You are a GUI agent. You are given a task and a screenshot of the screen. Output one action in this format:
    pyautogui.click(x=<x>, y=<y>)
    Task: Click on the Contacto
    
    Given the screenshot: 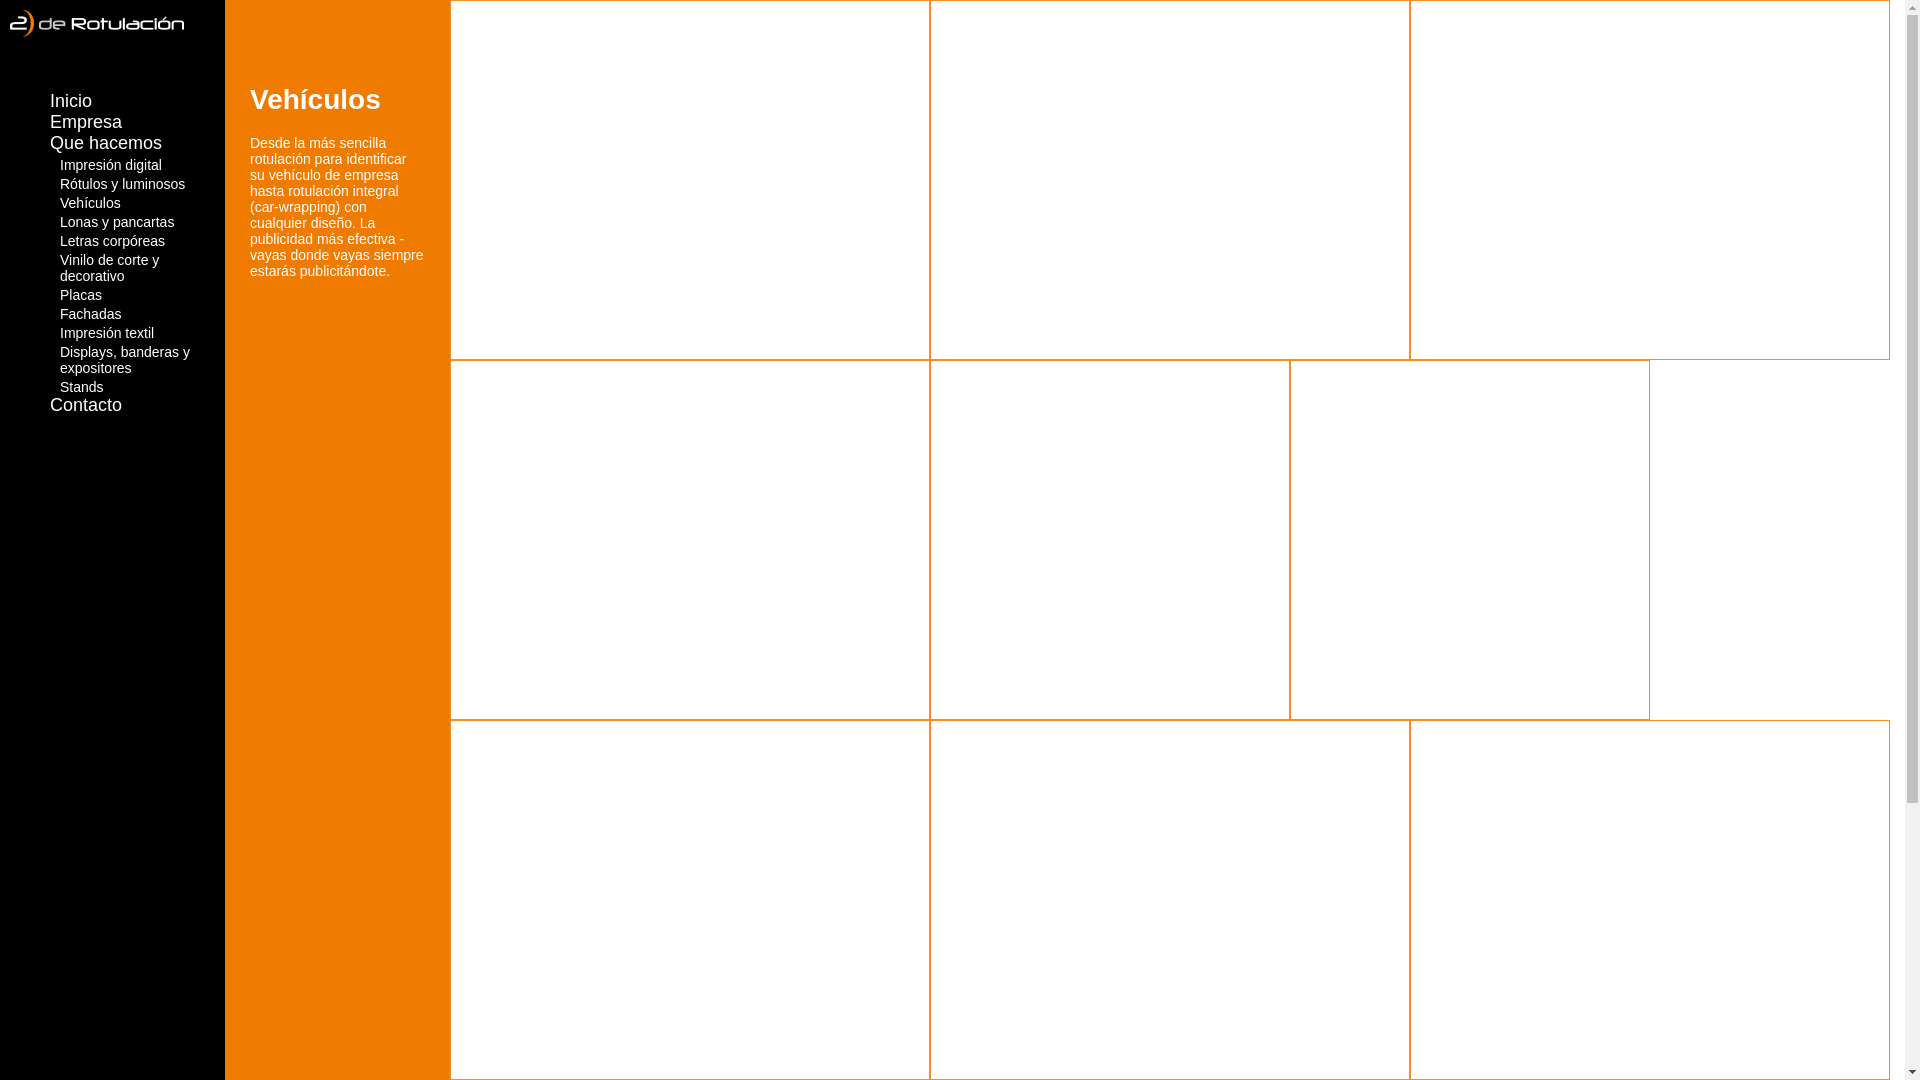 What is the action you would take?
    pyautogui.click(x=86, y=405)
    